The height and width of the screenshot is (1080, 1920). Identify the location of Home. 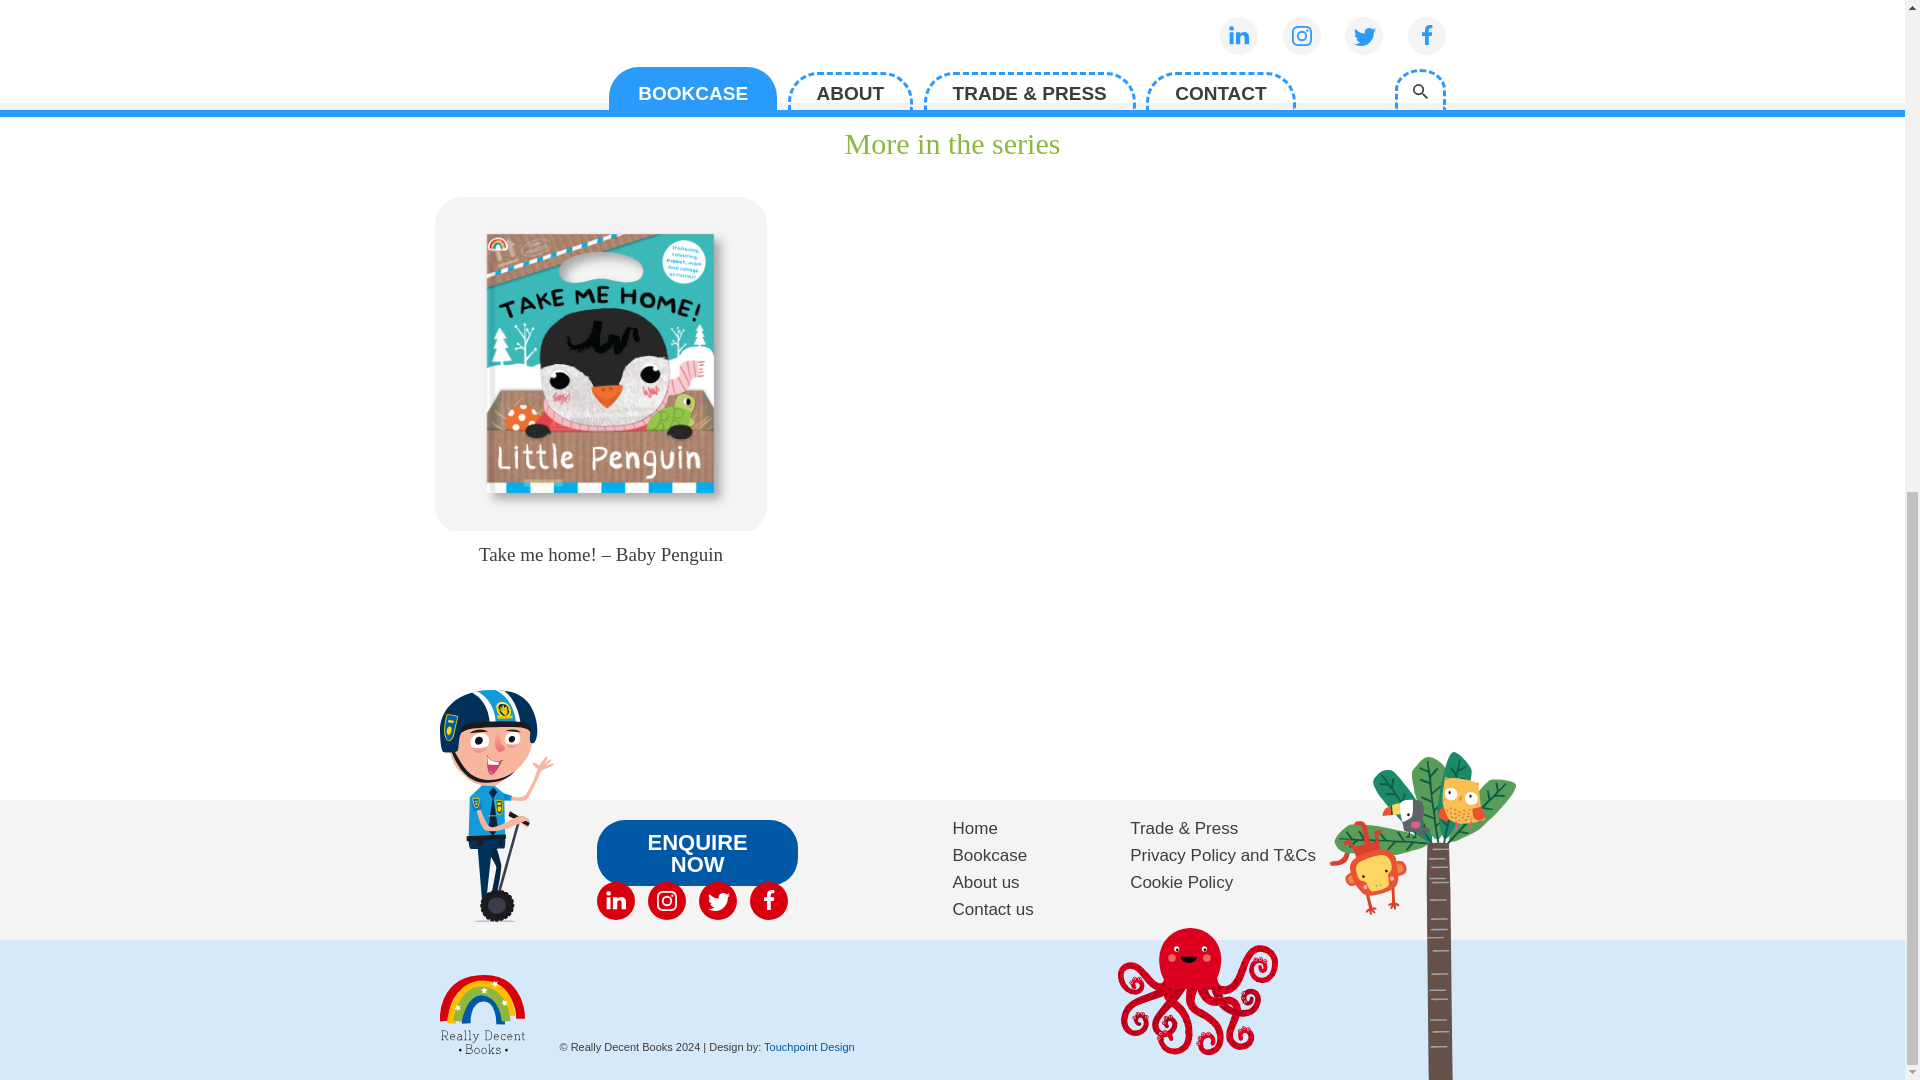
(974, 828).